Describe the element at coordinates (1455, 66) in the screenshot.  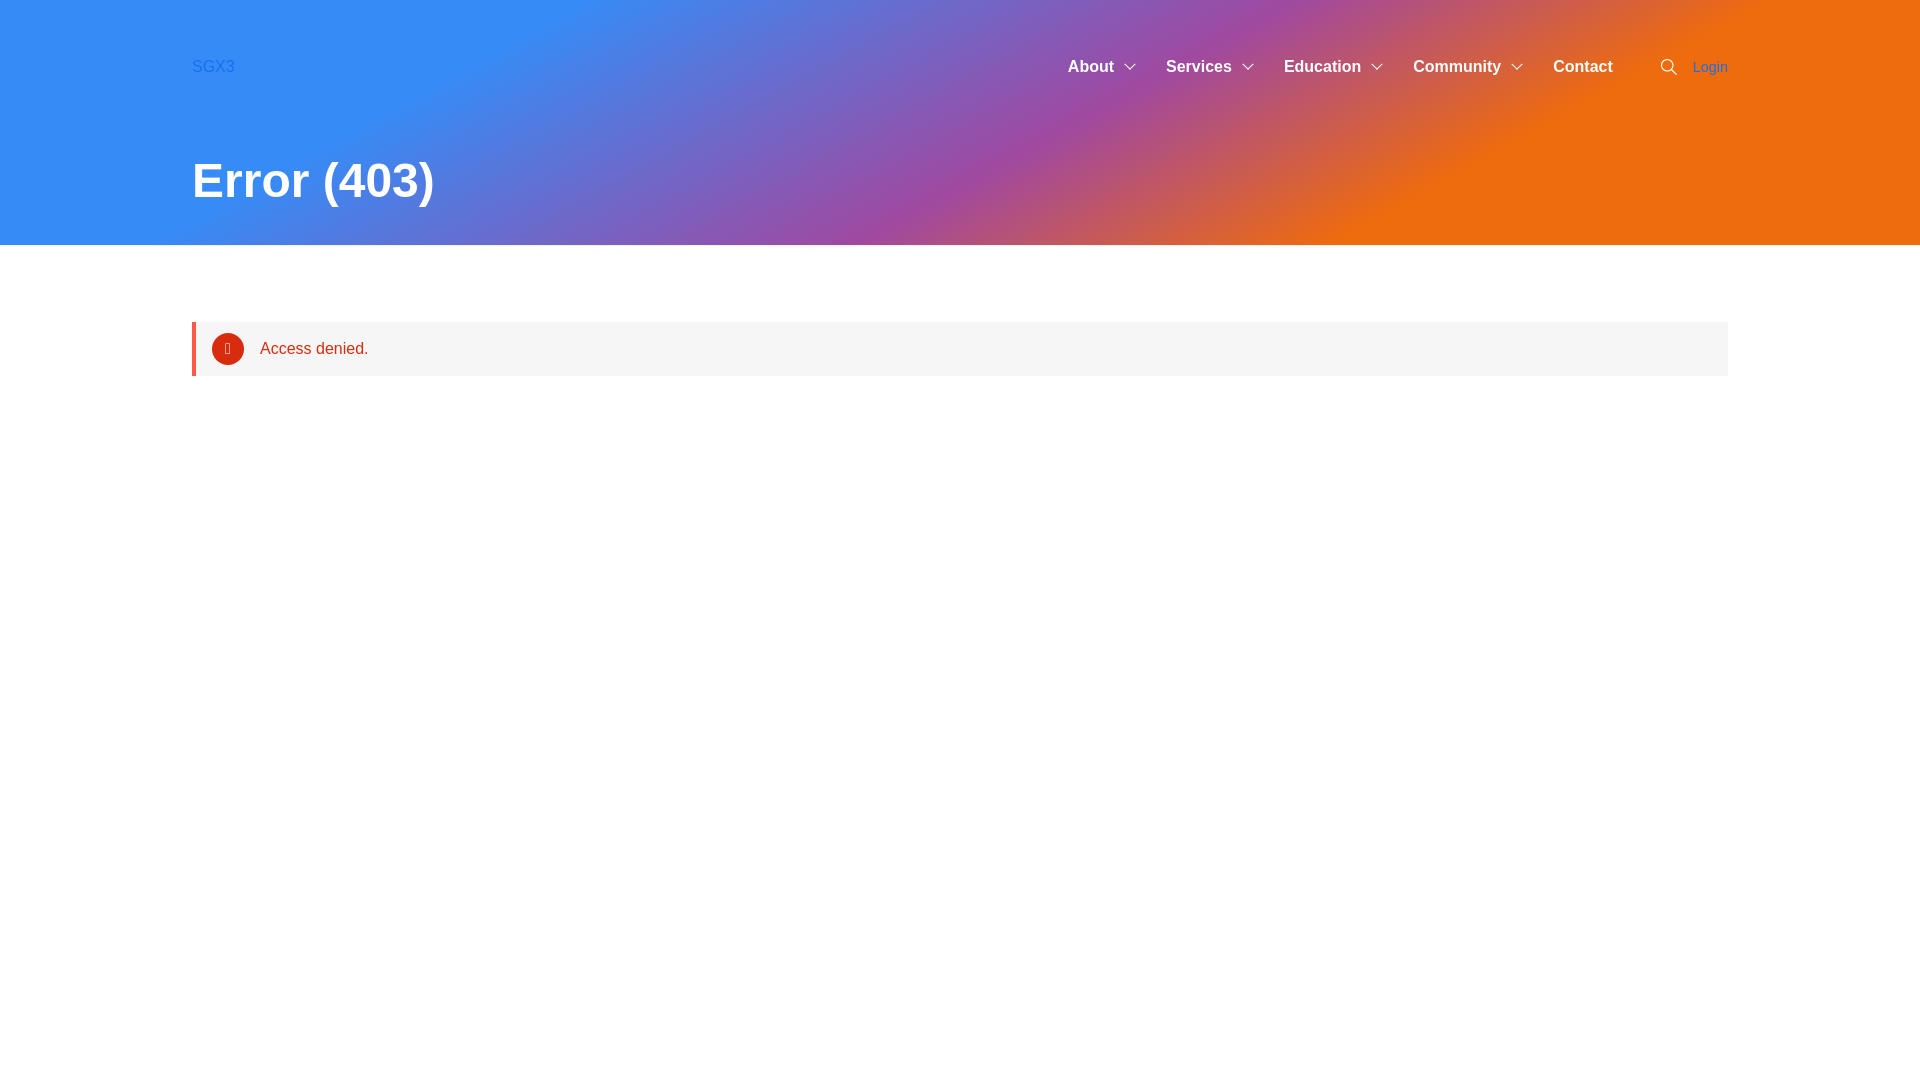
I see `Community` at that location.